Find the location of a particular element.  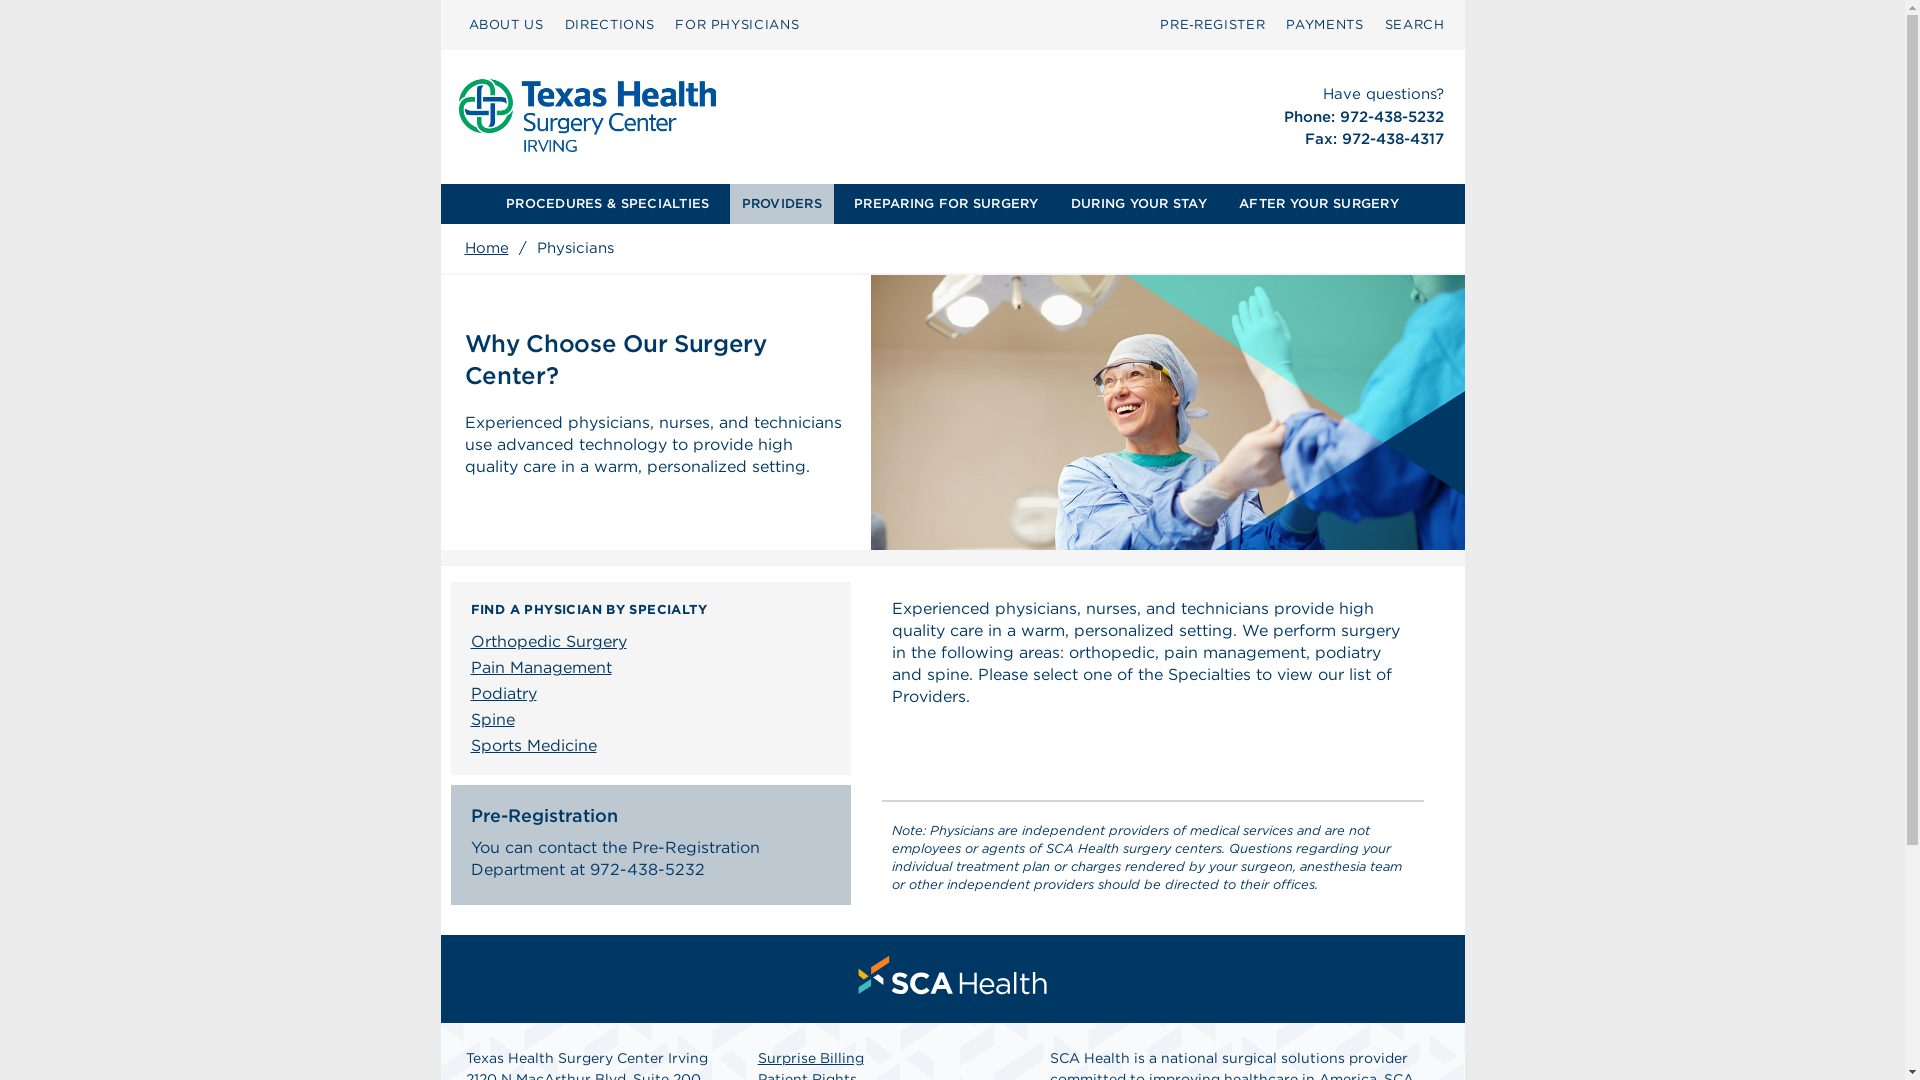

Patient Rights is located at coordinates (807, 1076).